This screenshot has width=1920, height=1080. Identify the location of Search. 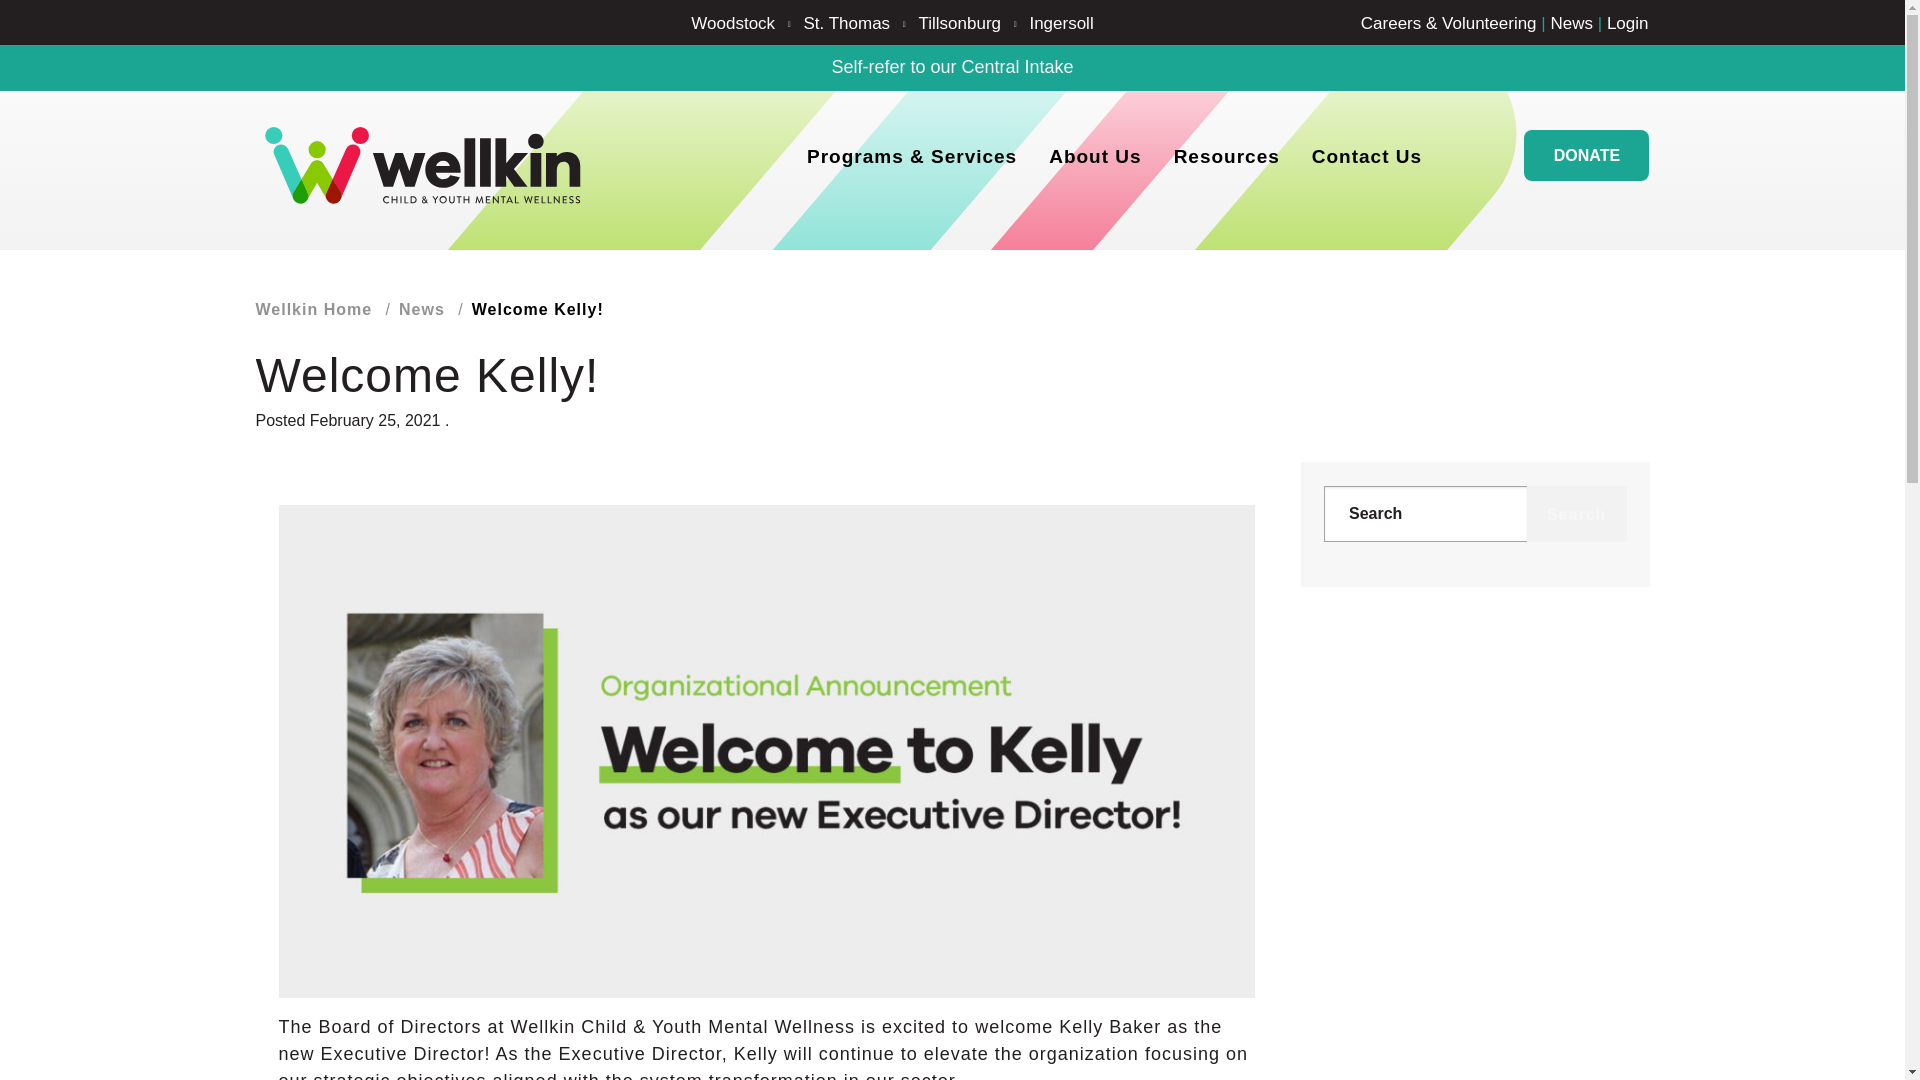
(1576, 514).